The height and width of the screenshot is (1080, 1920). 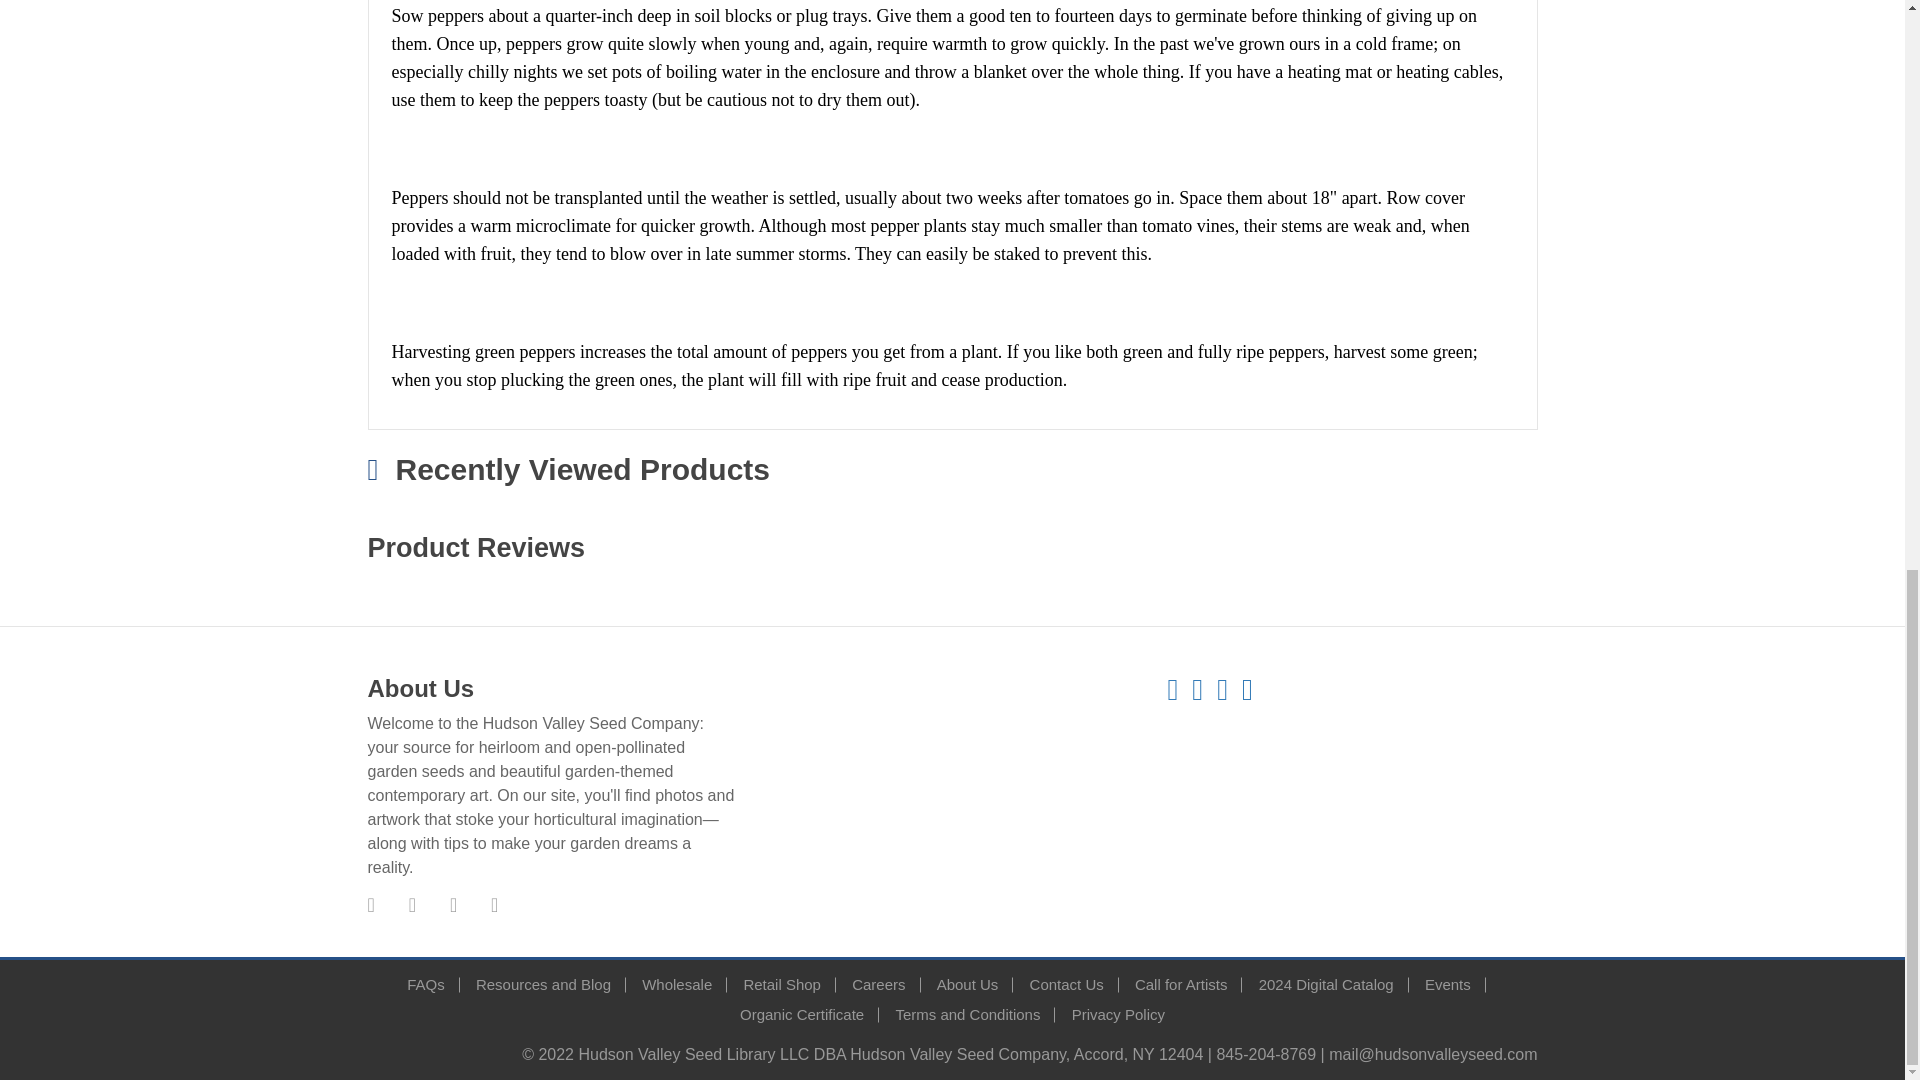 I want to click on Hudson Valley Seed Company on YouTube, so click(x=494, y=904).